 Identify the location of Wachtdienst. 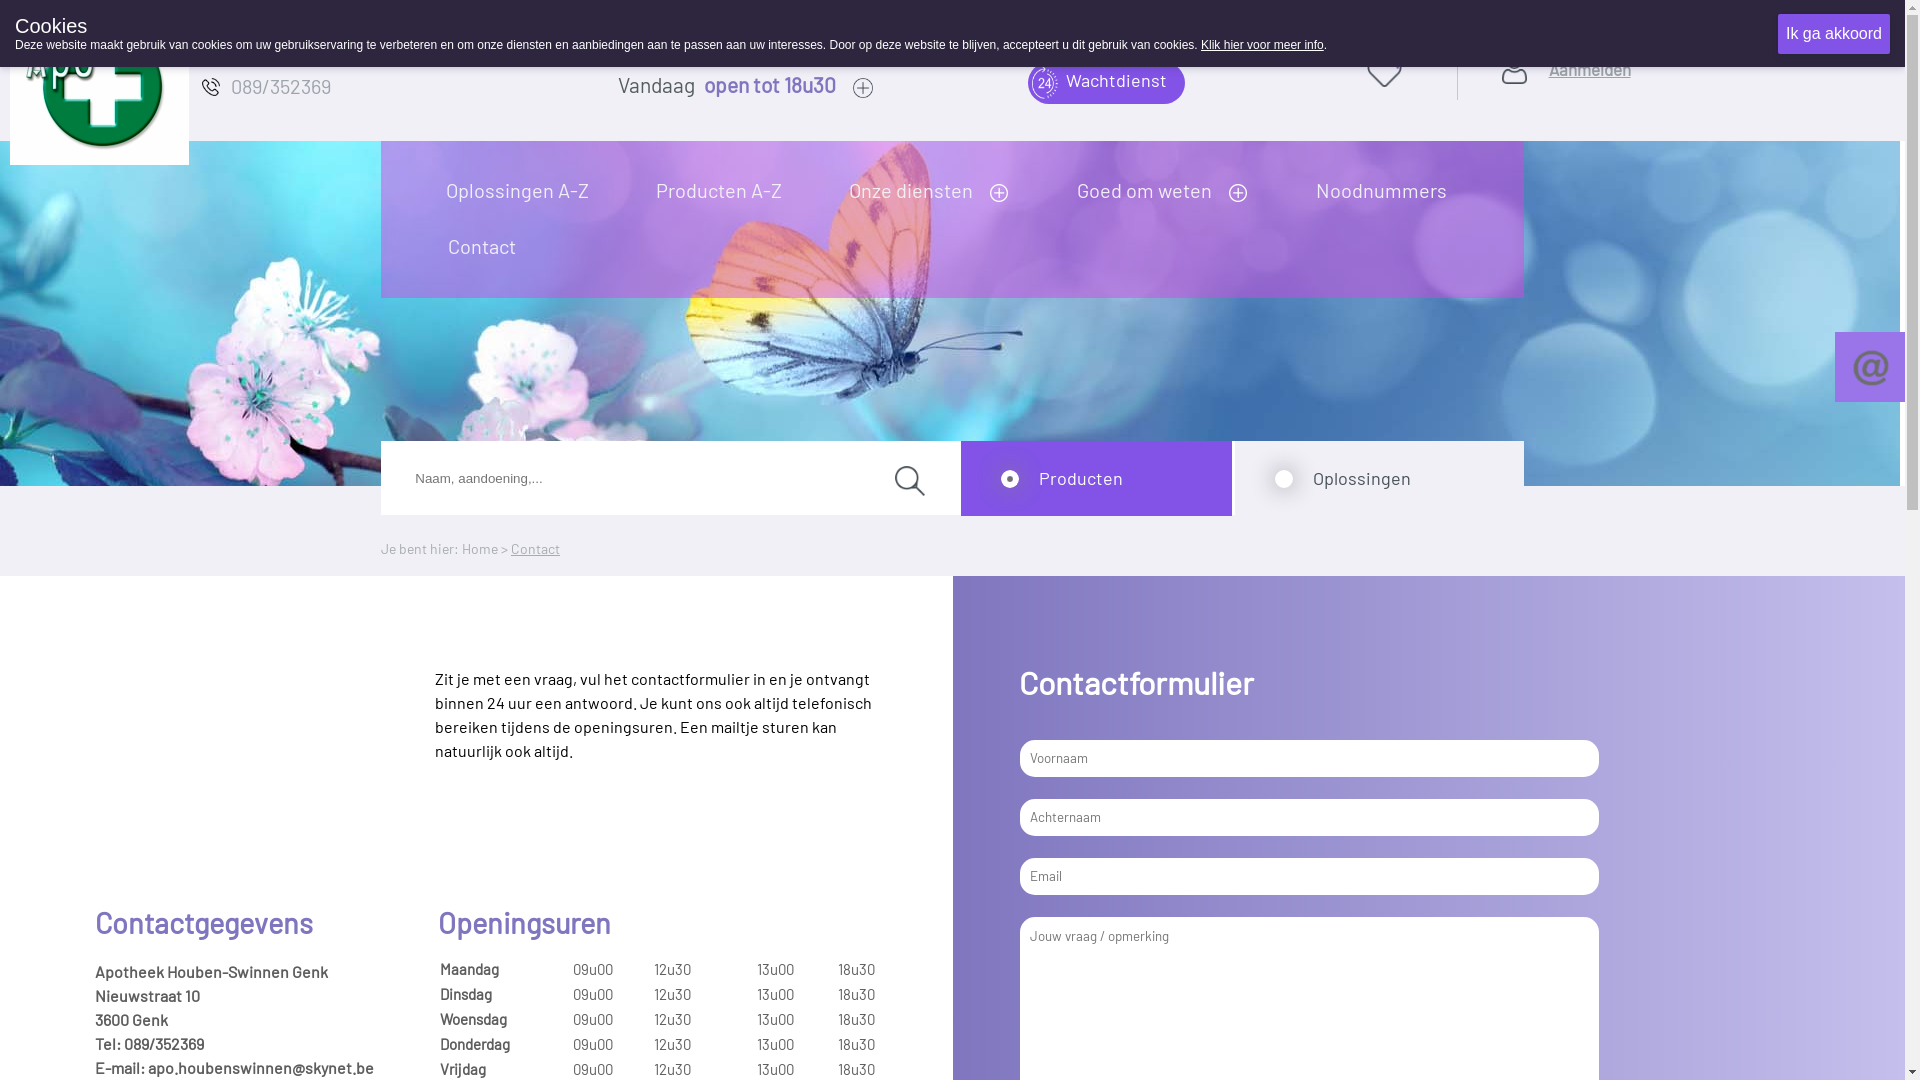
(1106, 83).